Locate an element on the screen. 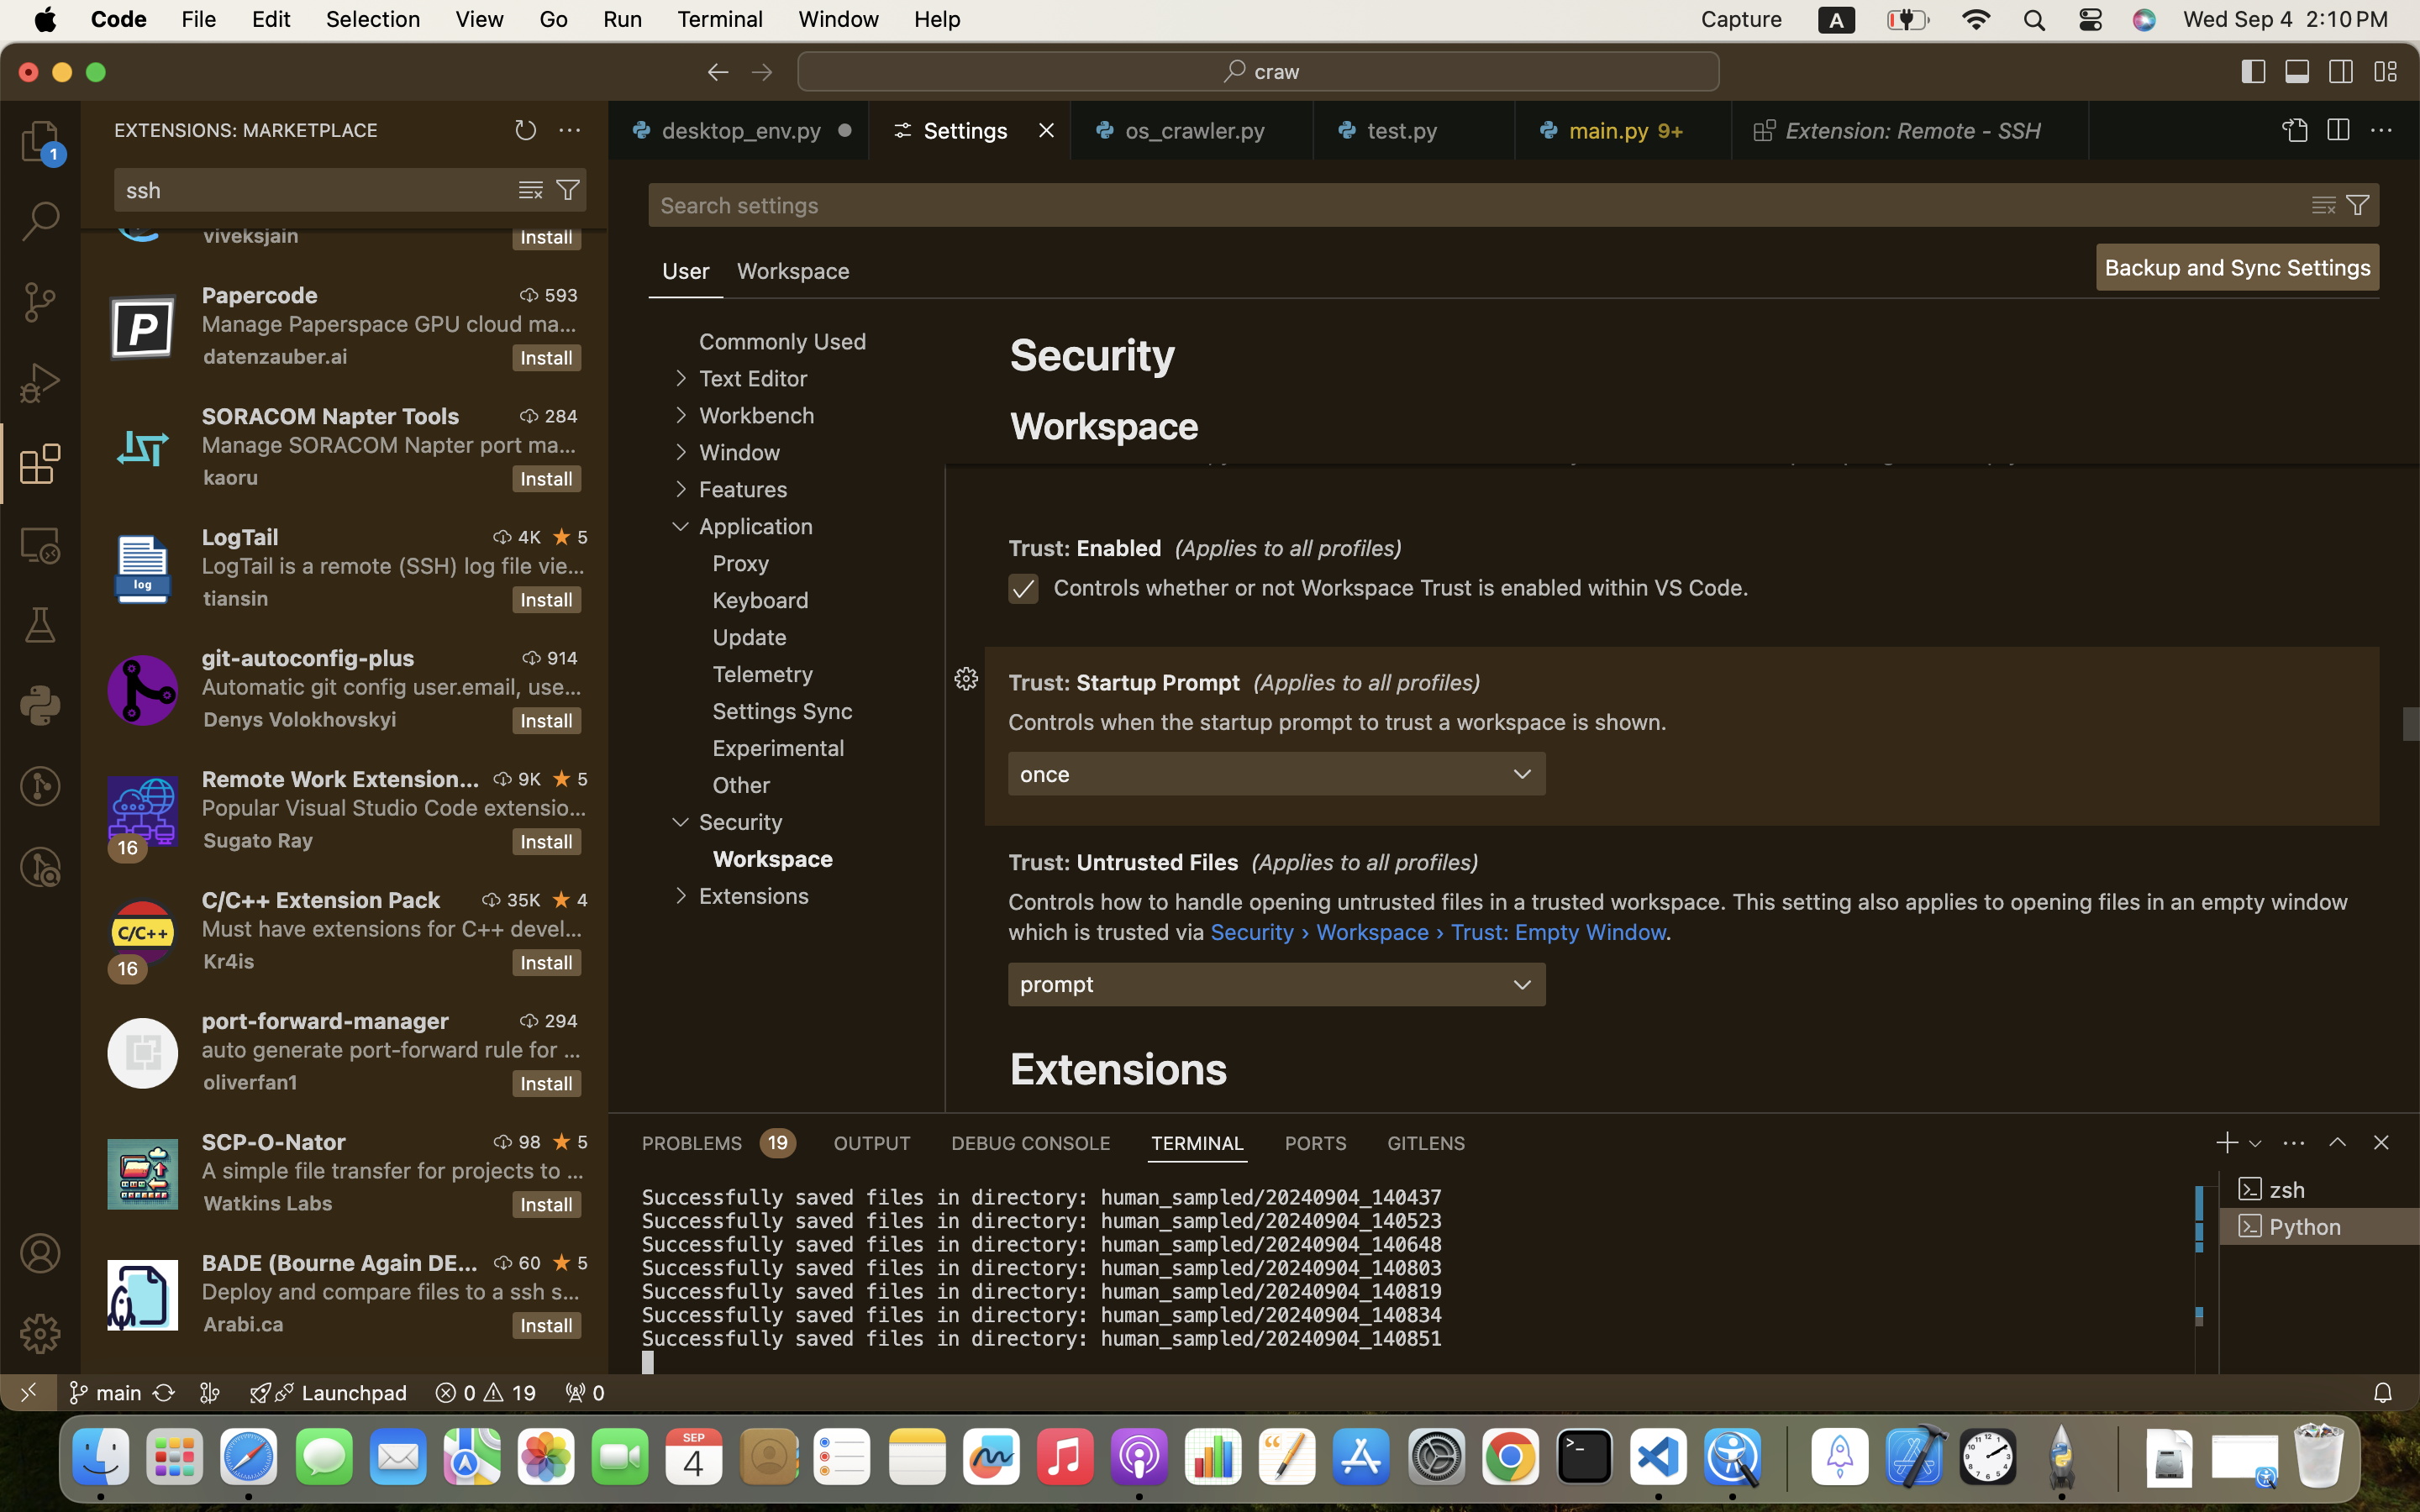 The height and width of the screenshot is (1512, 2420). zsh  is located at coordinates (2320, 1189).